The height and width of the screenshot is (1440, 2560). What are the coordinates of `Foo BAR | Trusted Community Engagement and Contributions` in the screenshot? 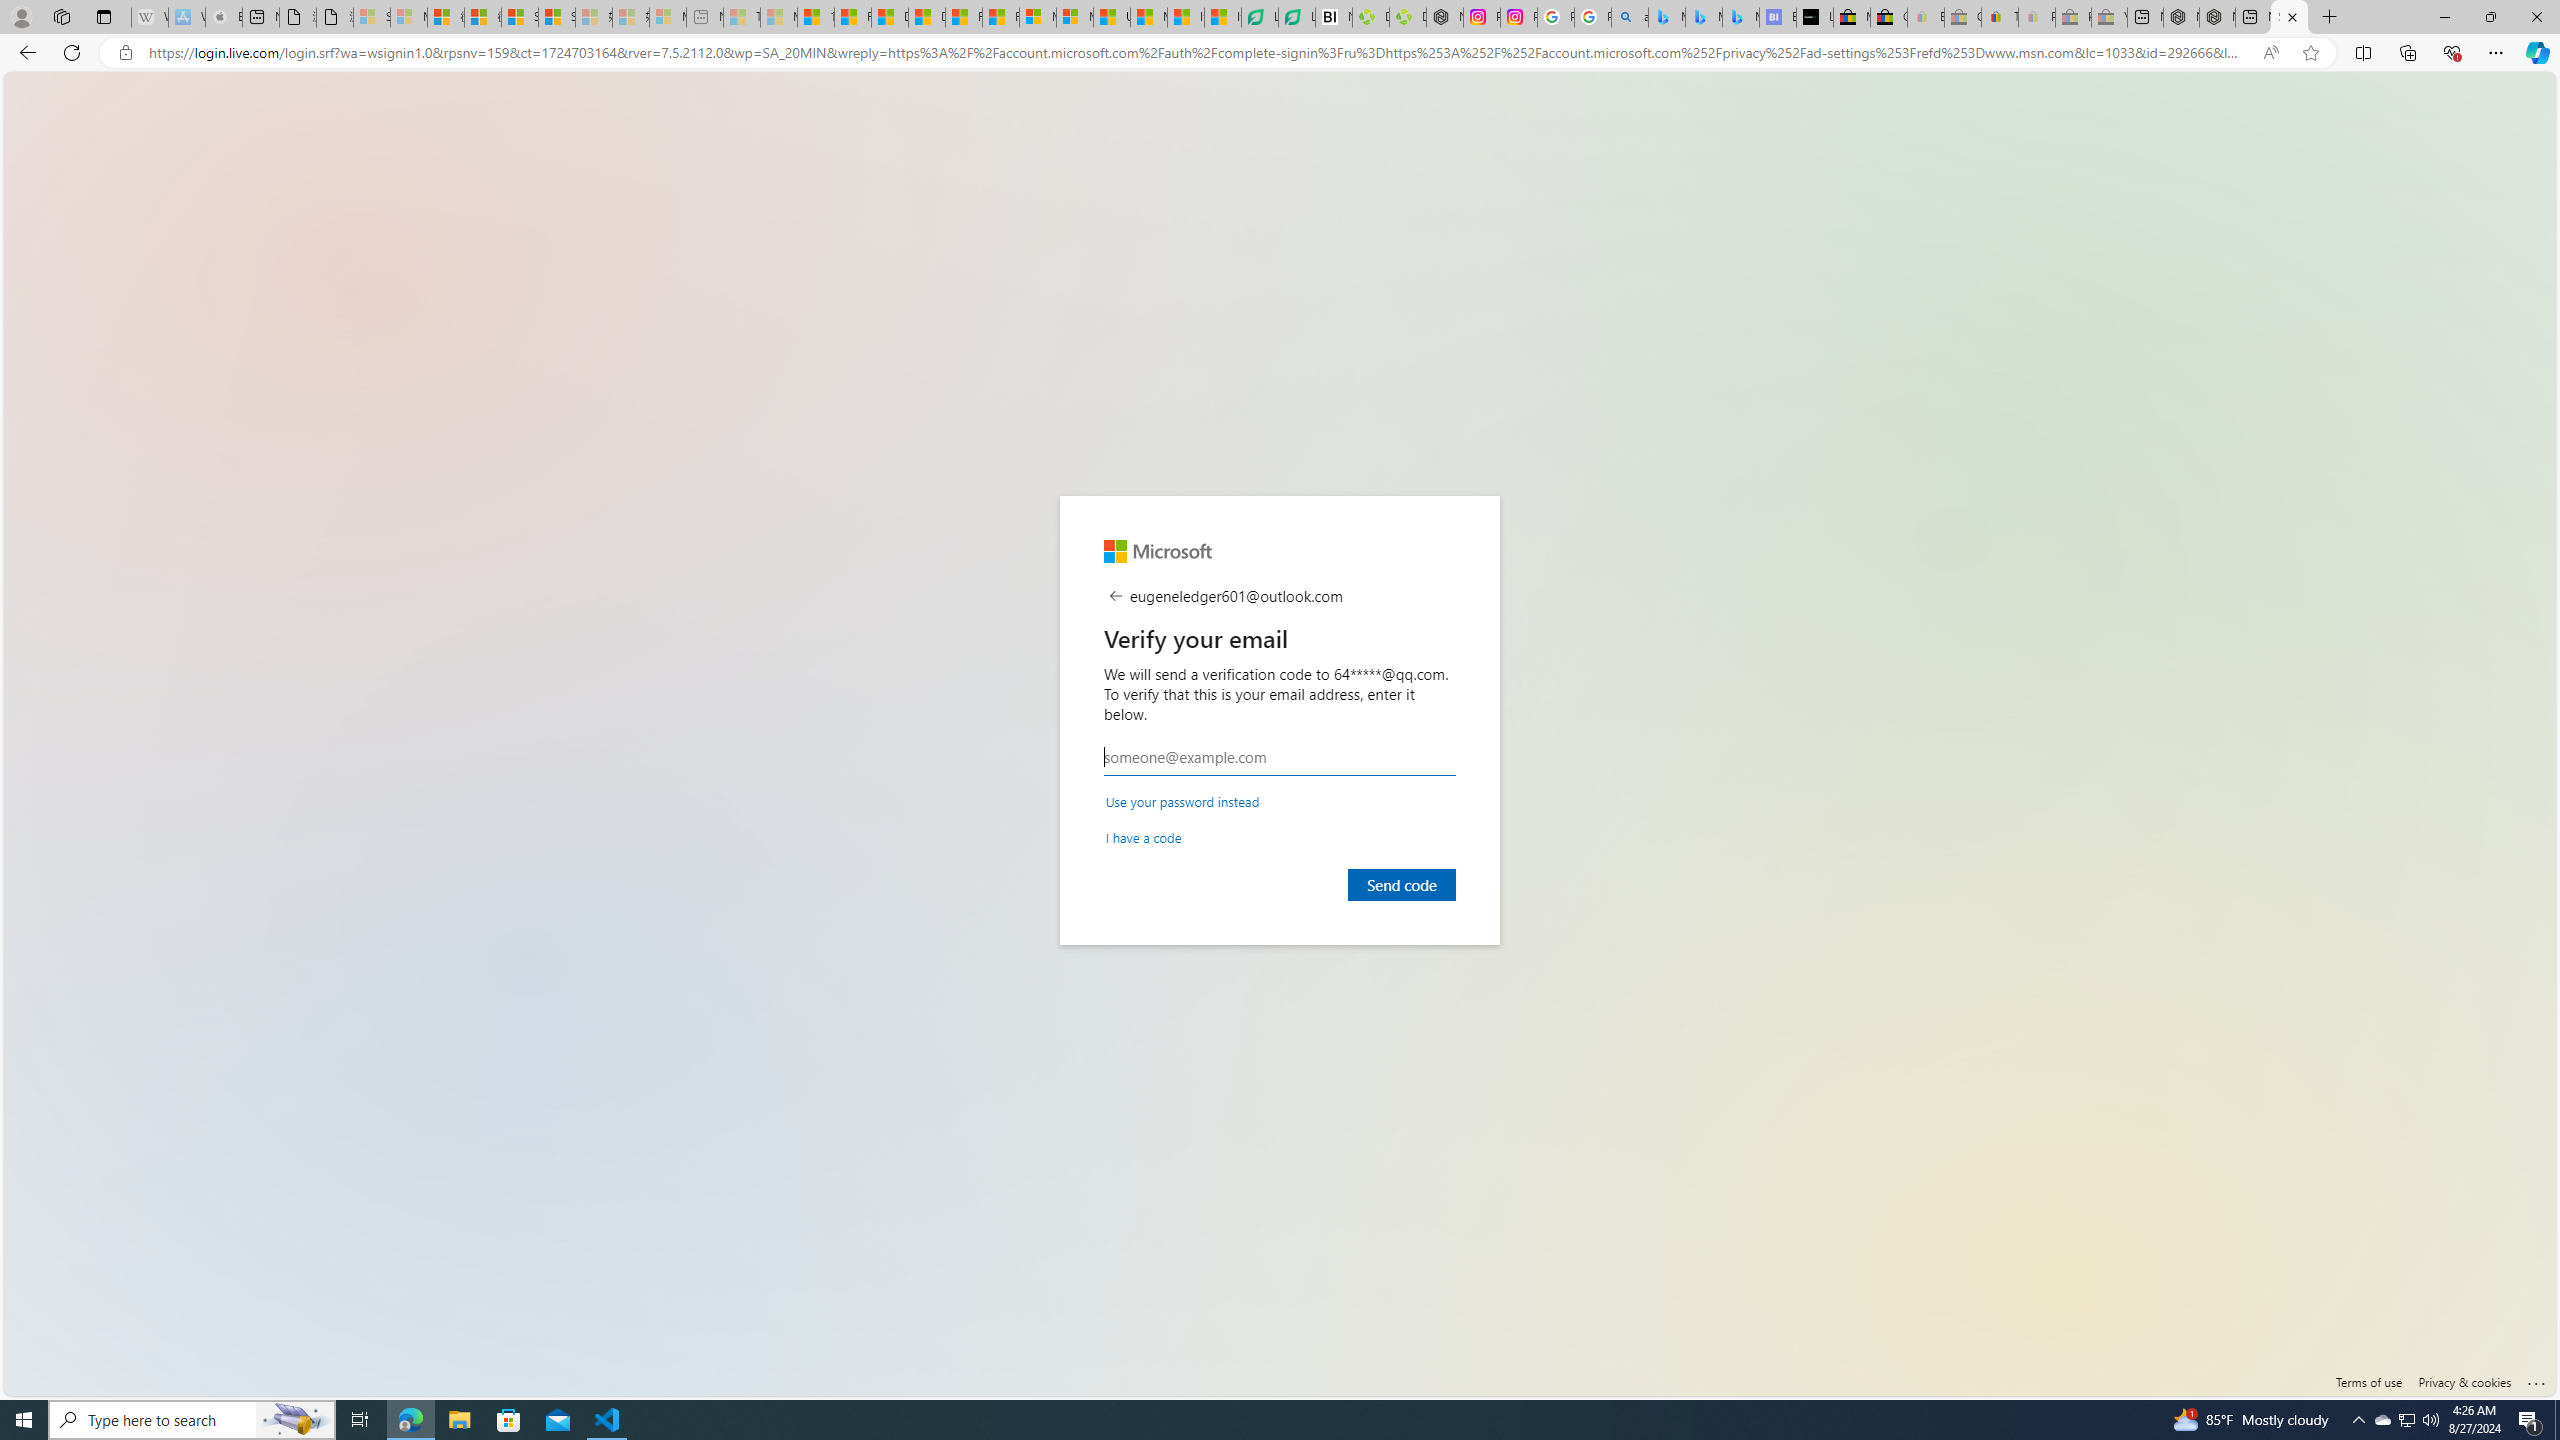 It's located at (1000, 17).